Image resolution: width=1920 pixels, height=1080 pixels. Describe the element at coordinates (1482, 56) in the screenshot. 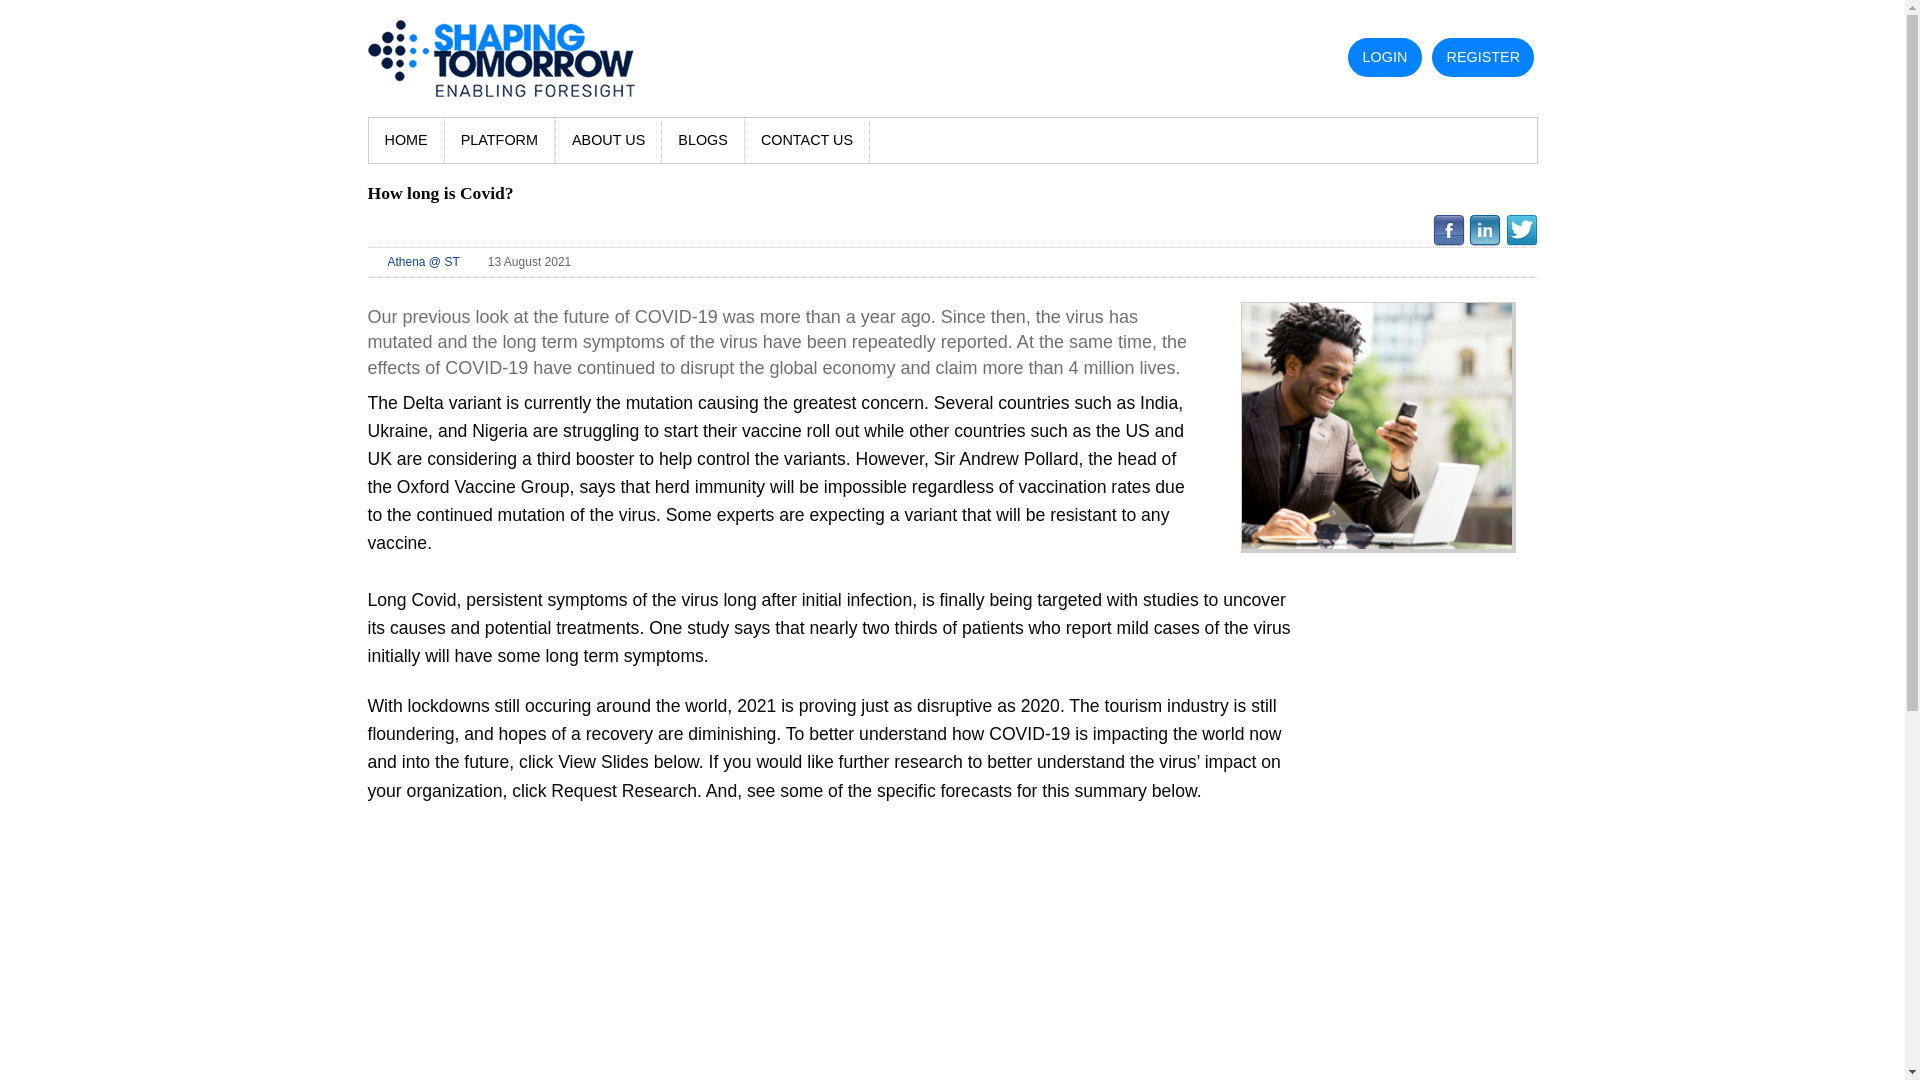

I see `REGISTER` at that location.